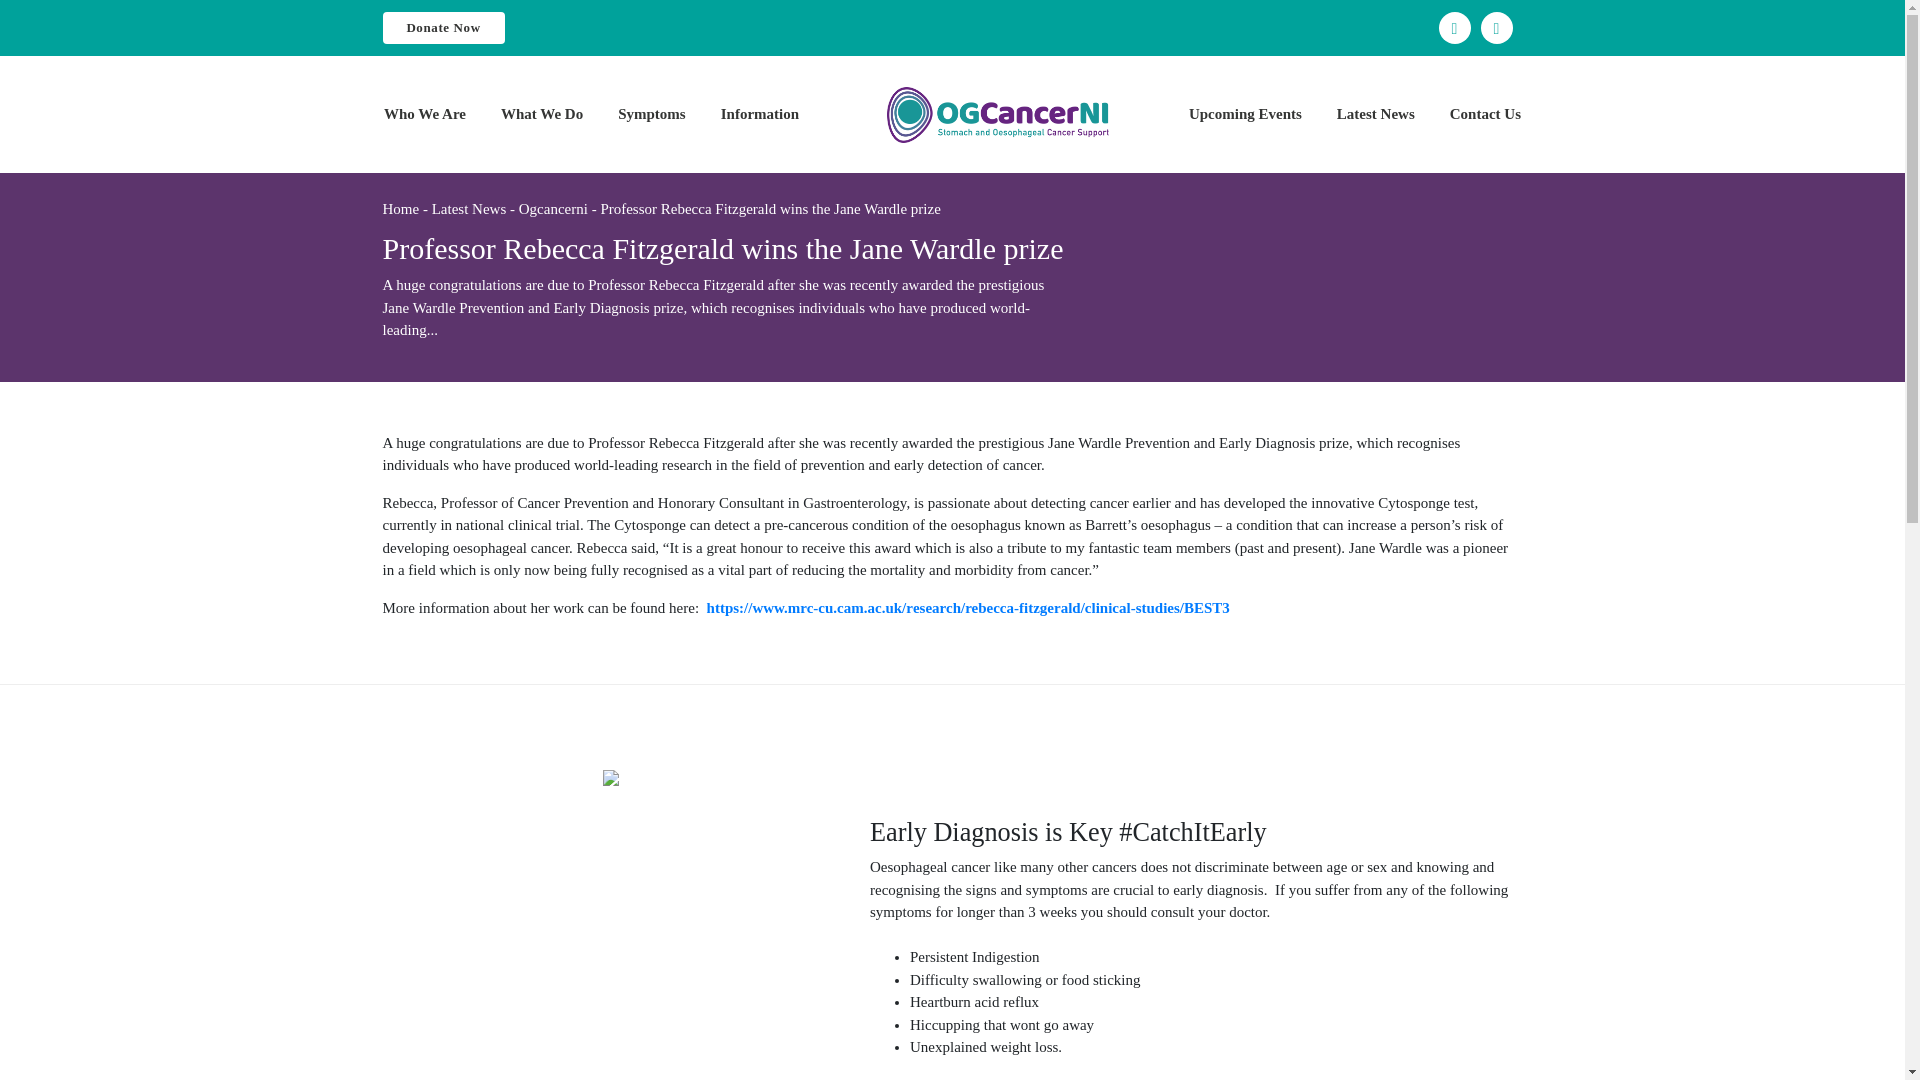 The height and width of the screenshot is (1080, 1920). I want to click on Latest News, so click(1375, 114).